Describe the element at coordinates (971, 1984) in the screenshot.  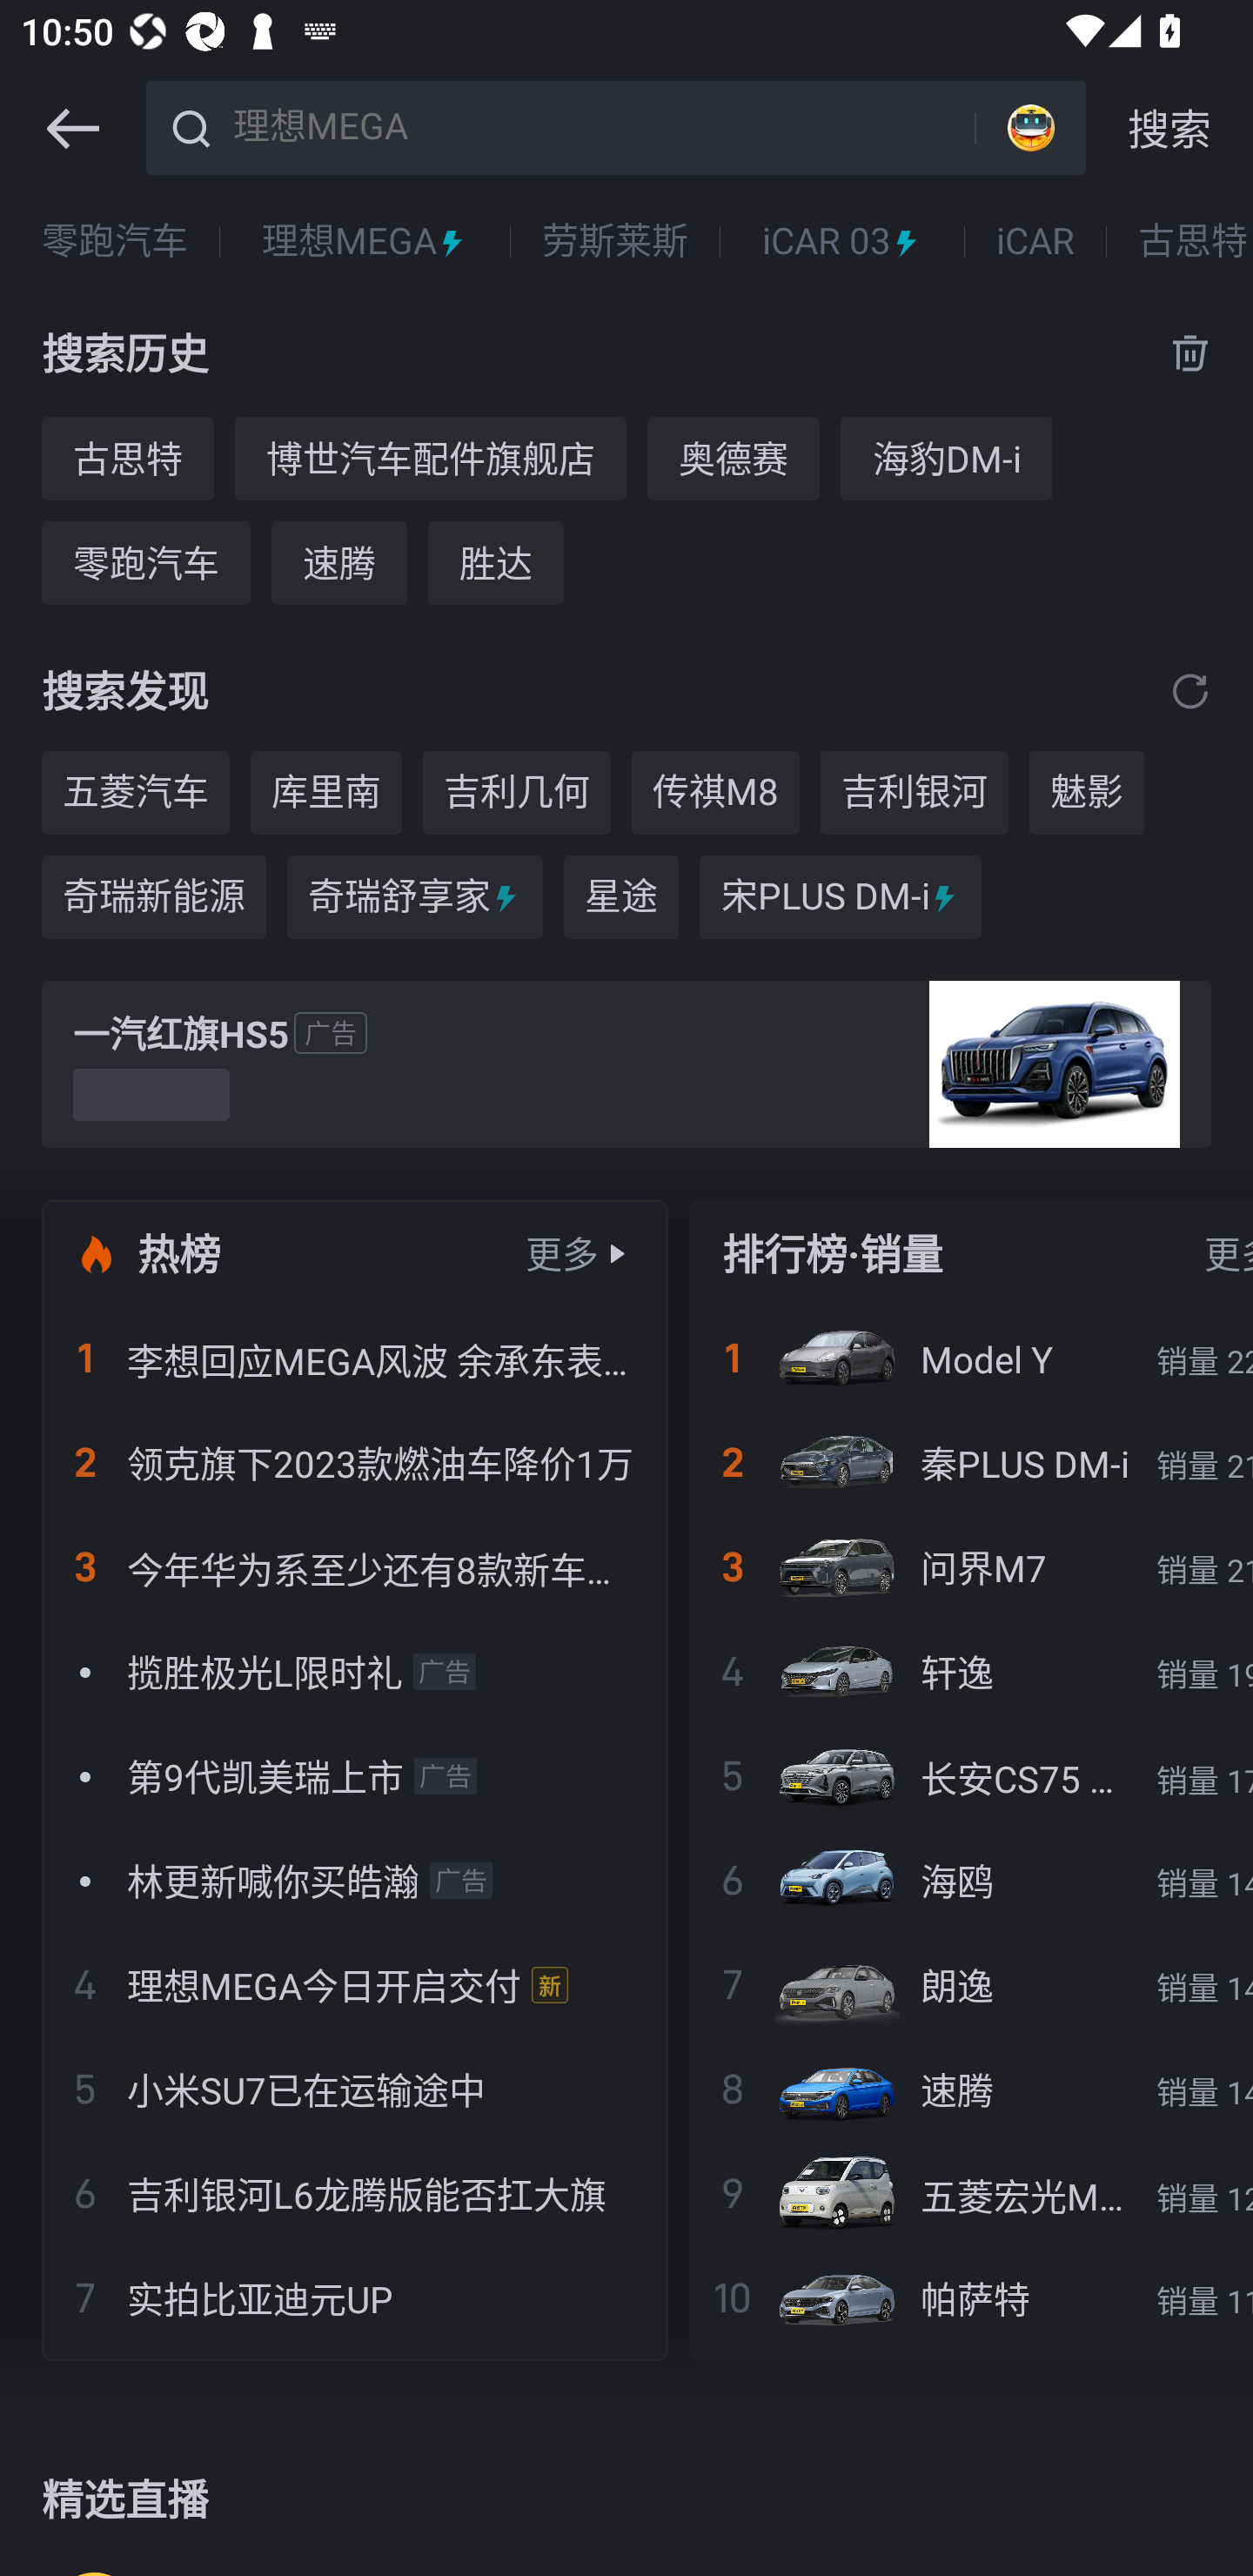
I see `朗逸 销量 14400` at that location.